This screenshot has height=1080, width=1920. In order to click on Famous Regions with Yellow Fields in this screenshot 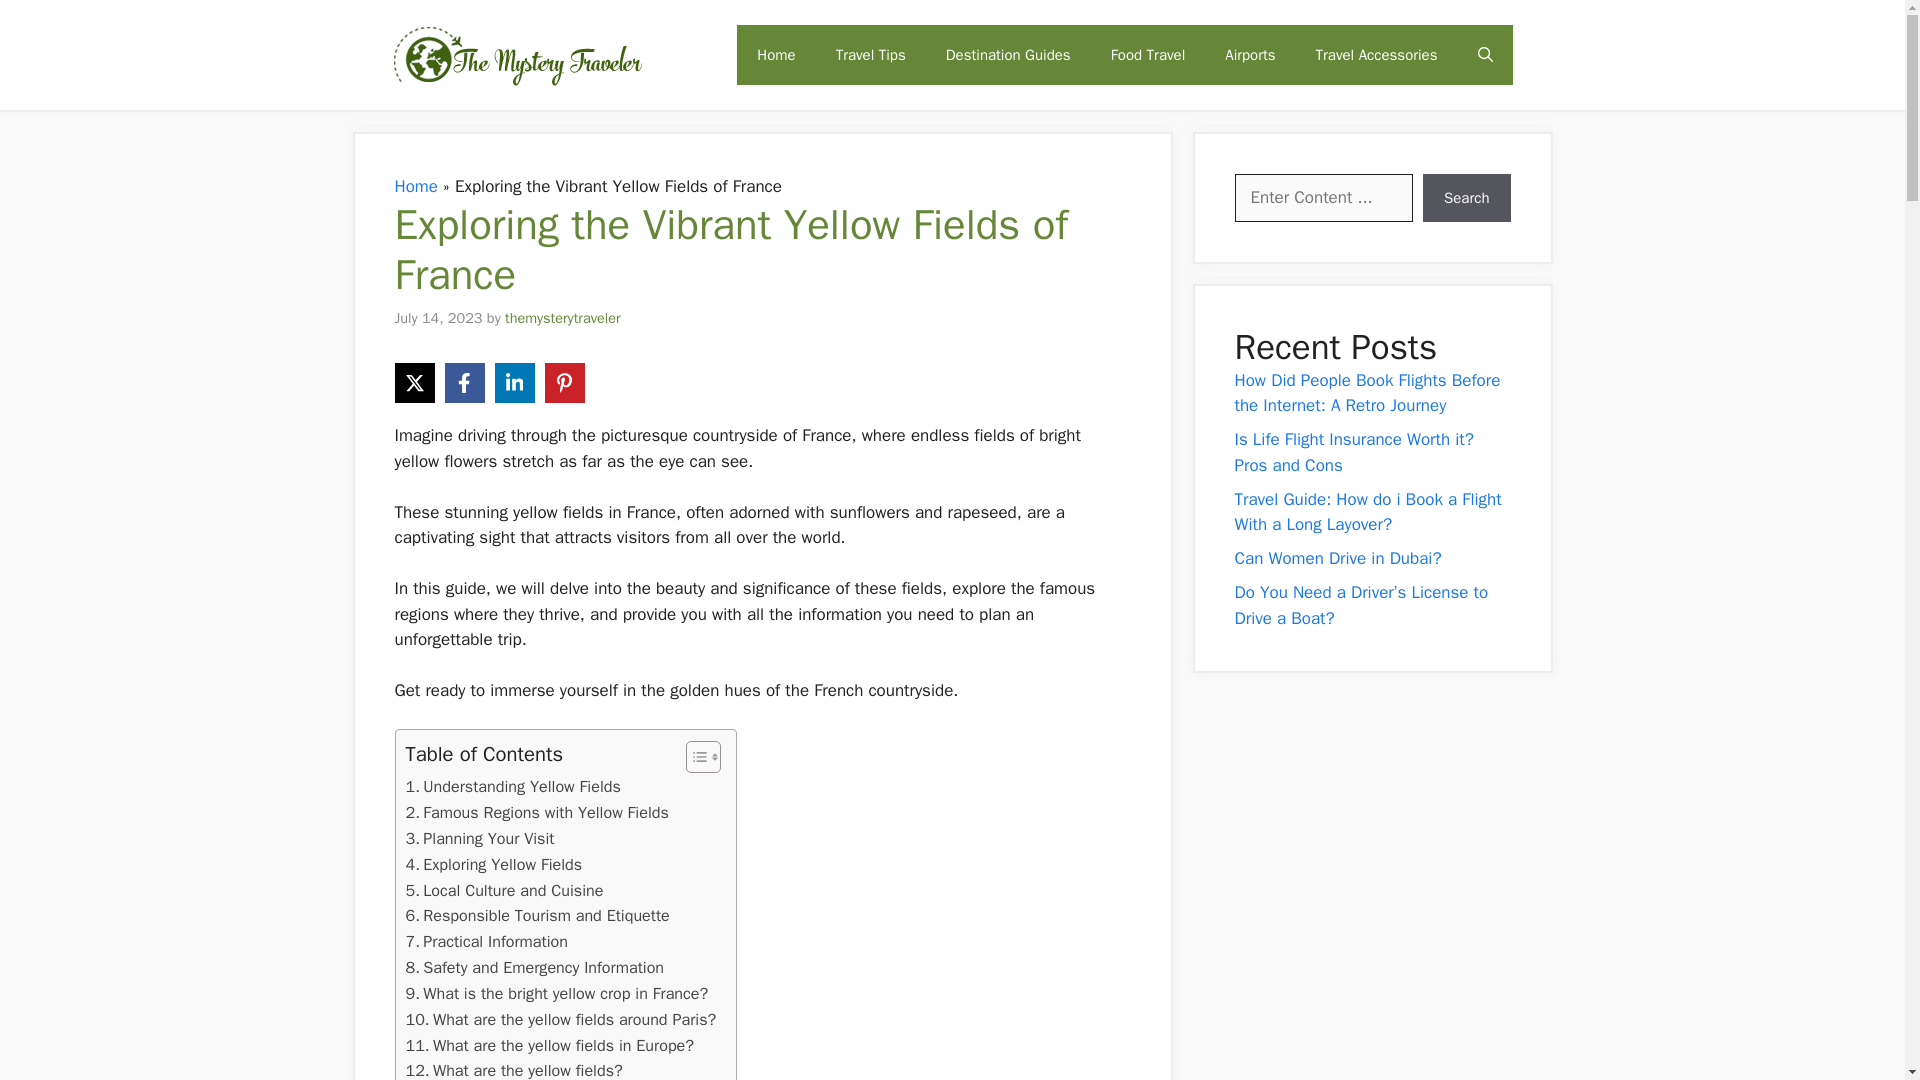, I will do `click(536, 813)`.